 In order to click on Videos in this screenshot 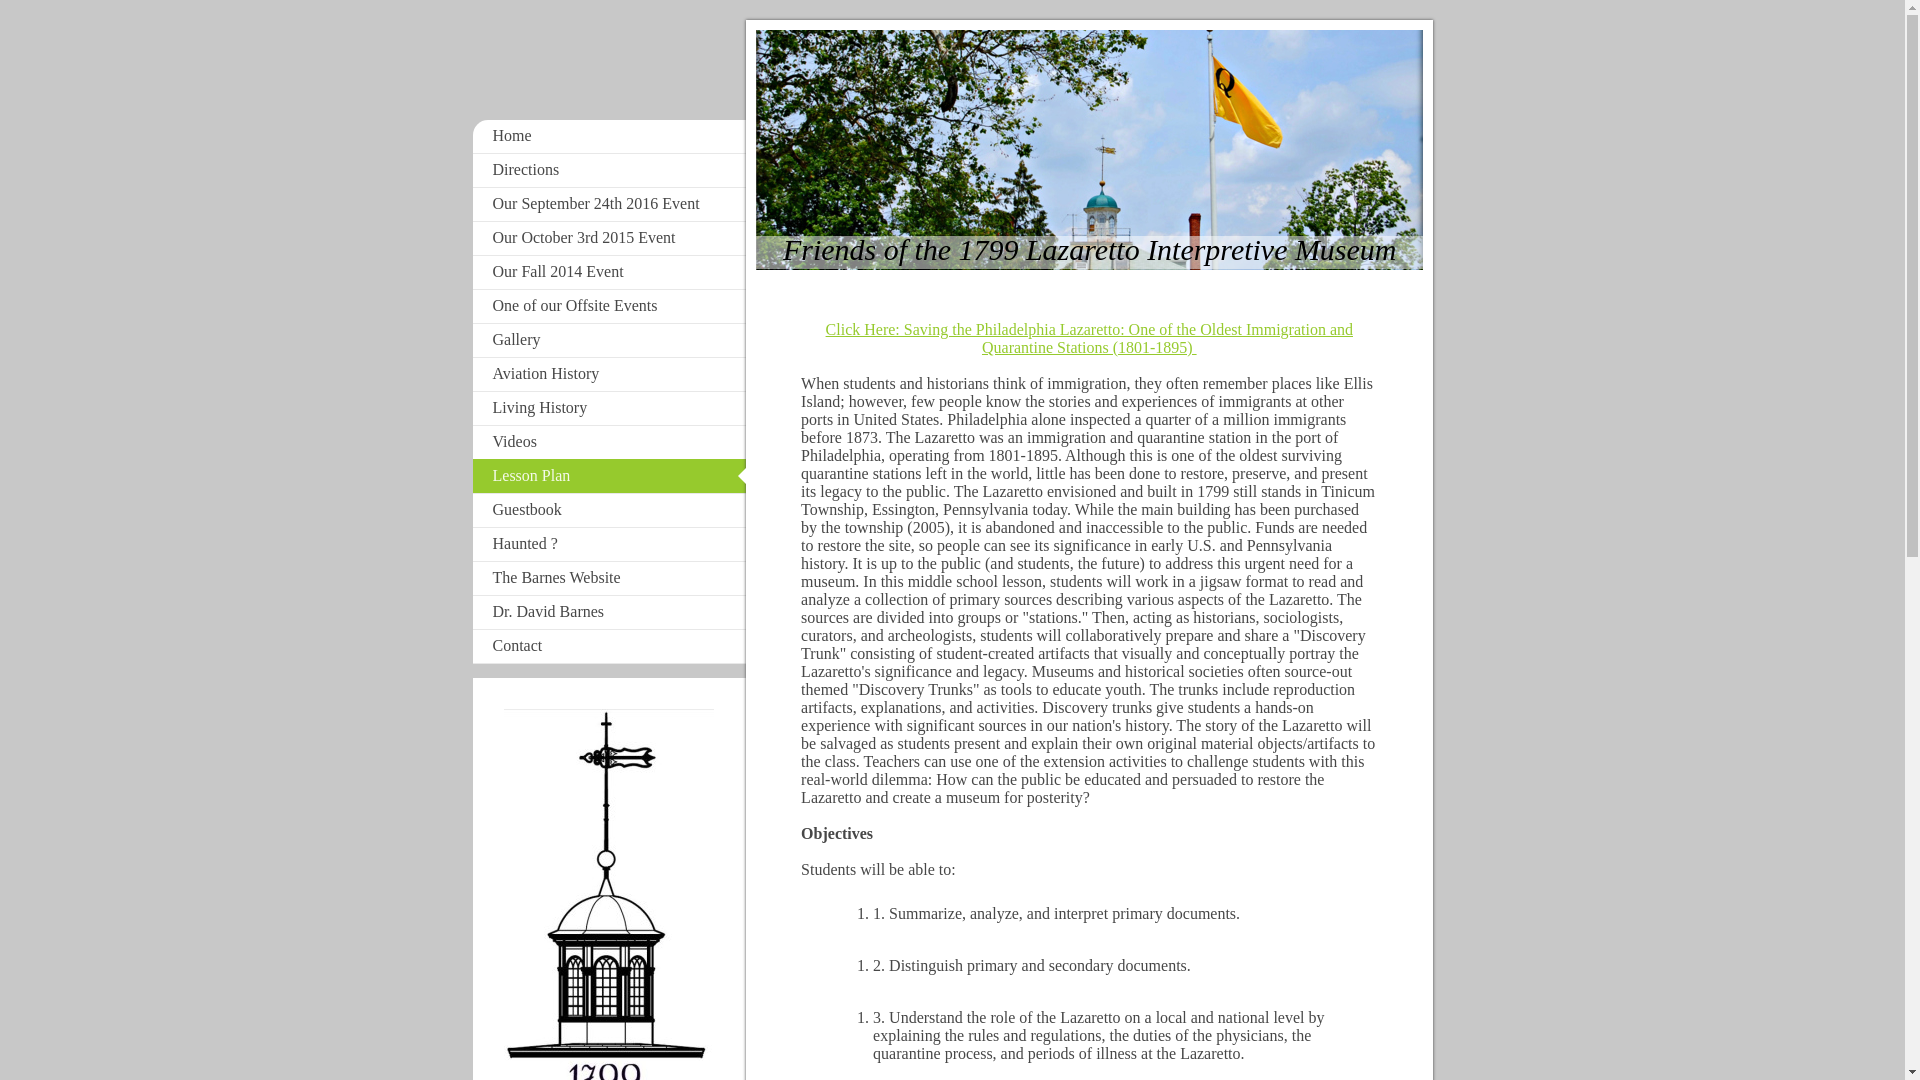, I will do `click(609, 442)`.